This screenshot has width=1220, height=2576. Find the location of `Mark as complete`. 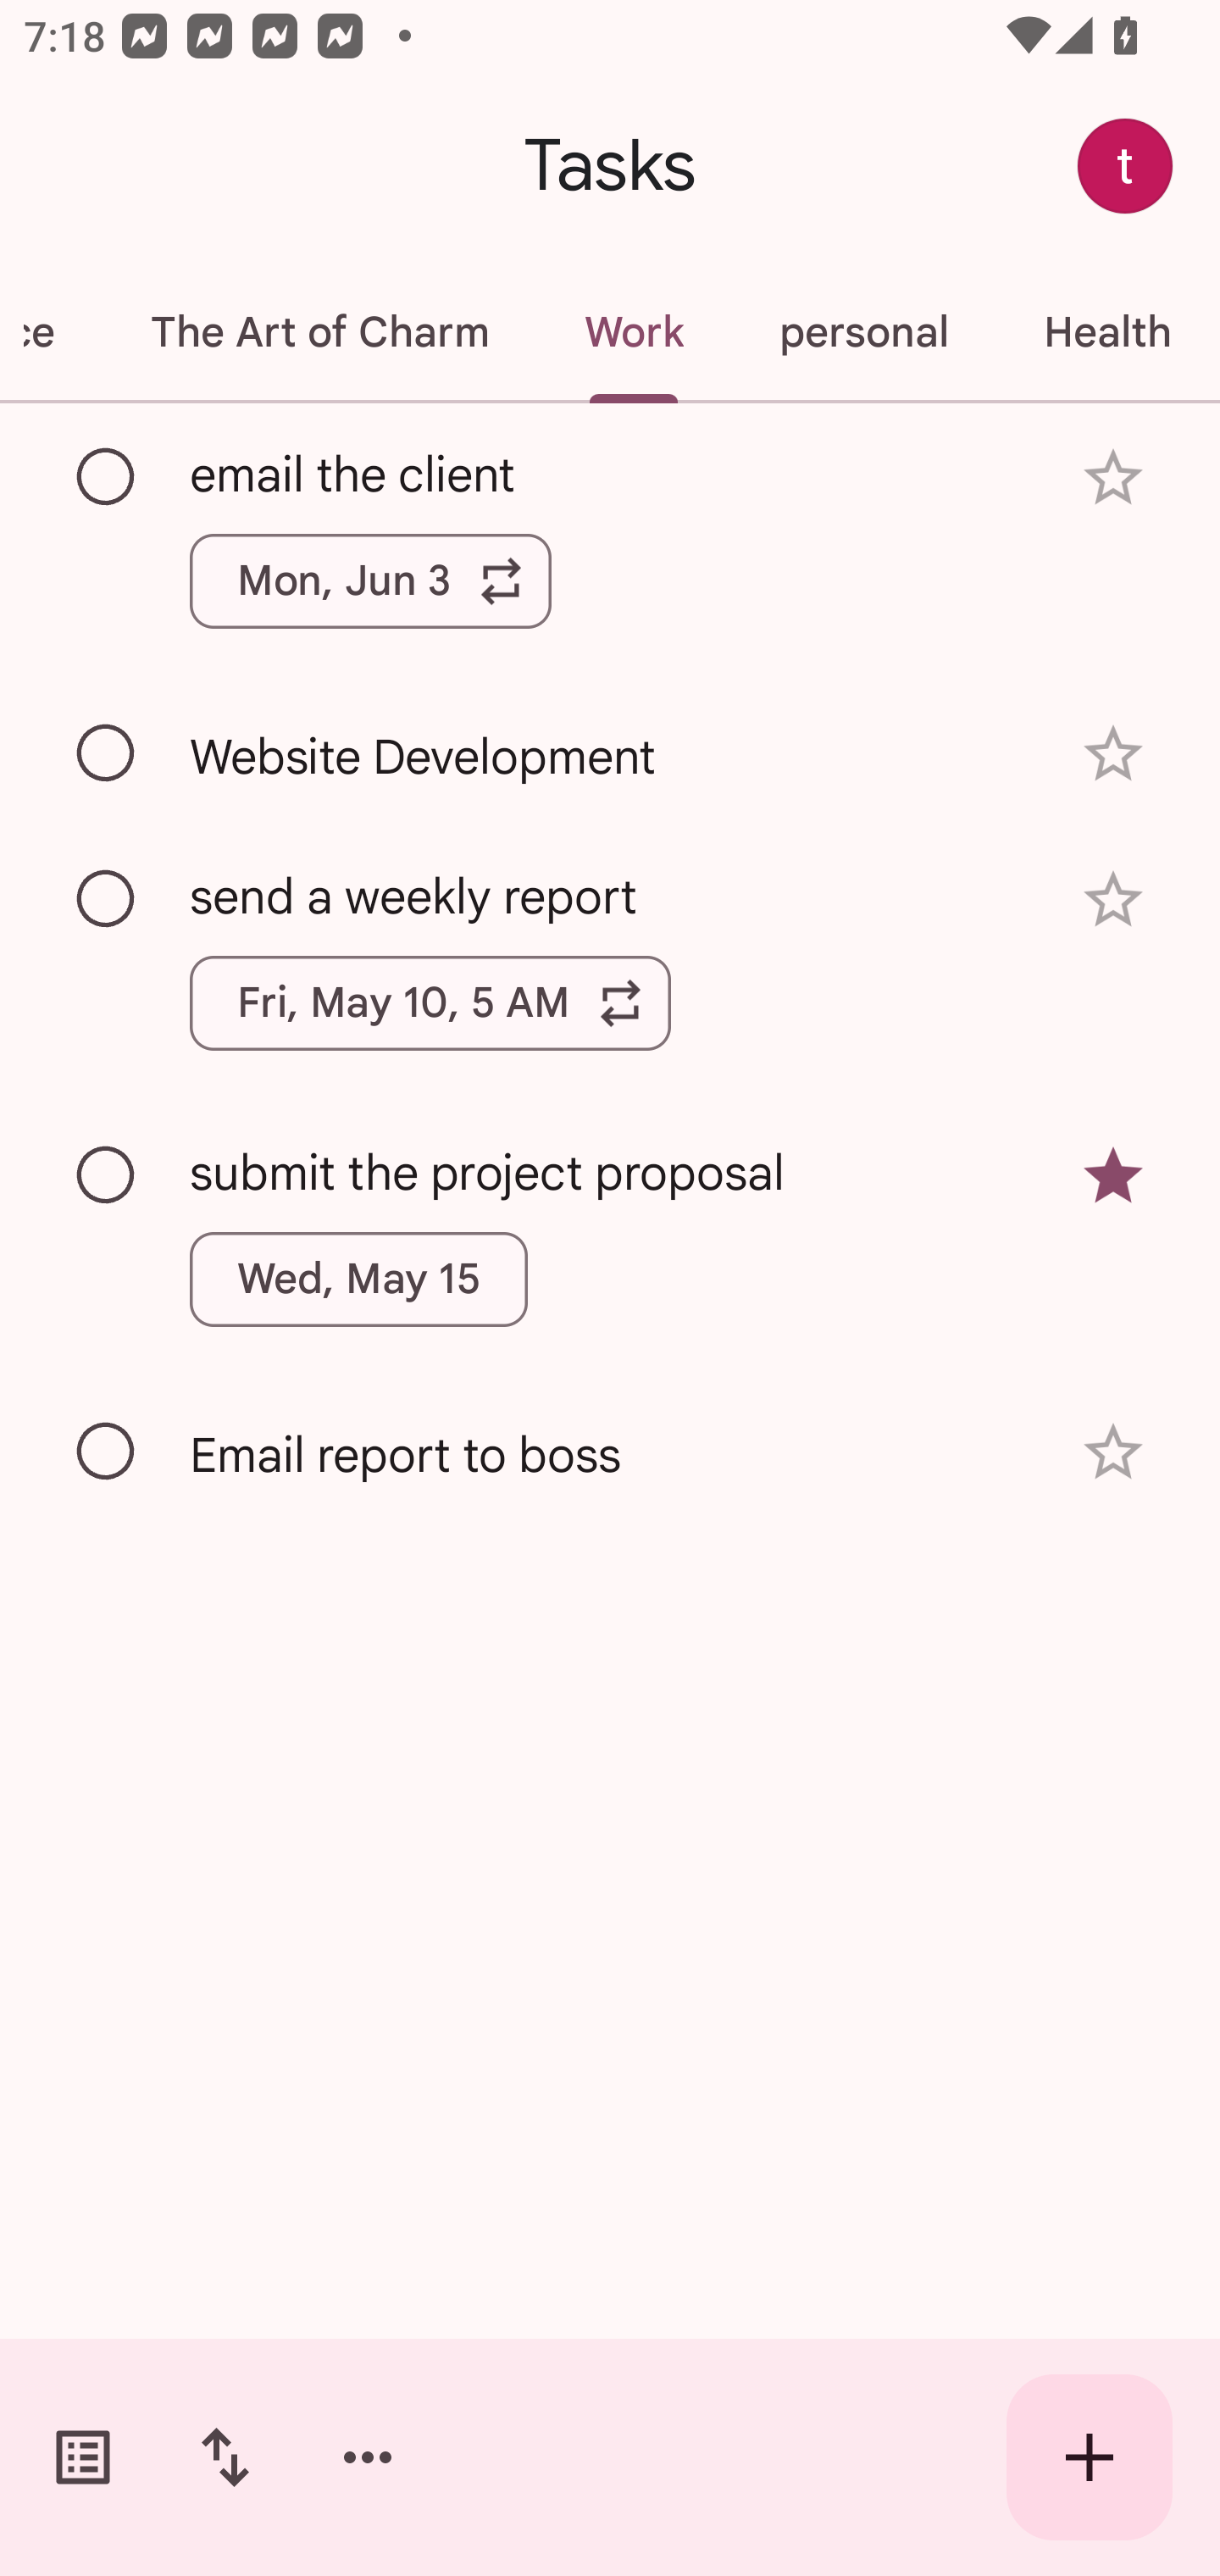

Mark as complete is located at coordinates (107, 900).